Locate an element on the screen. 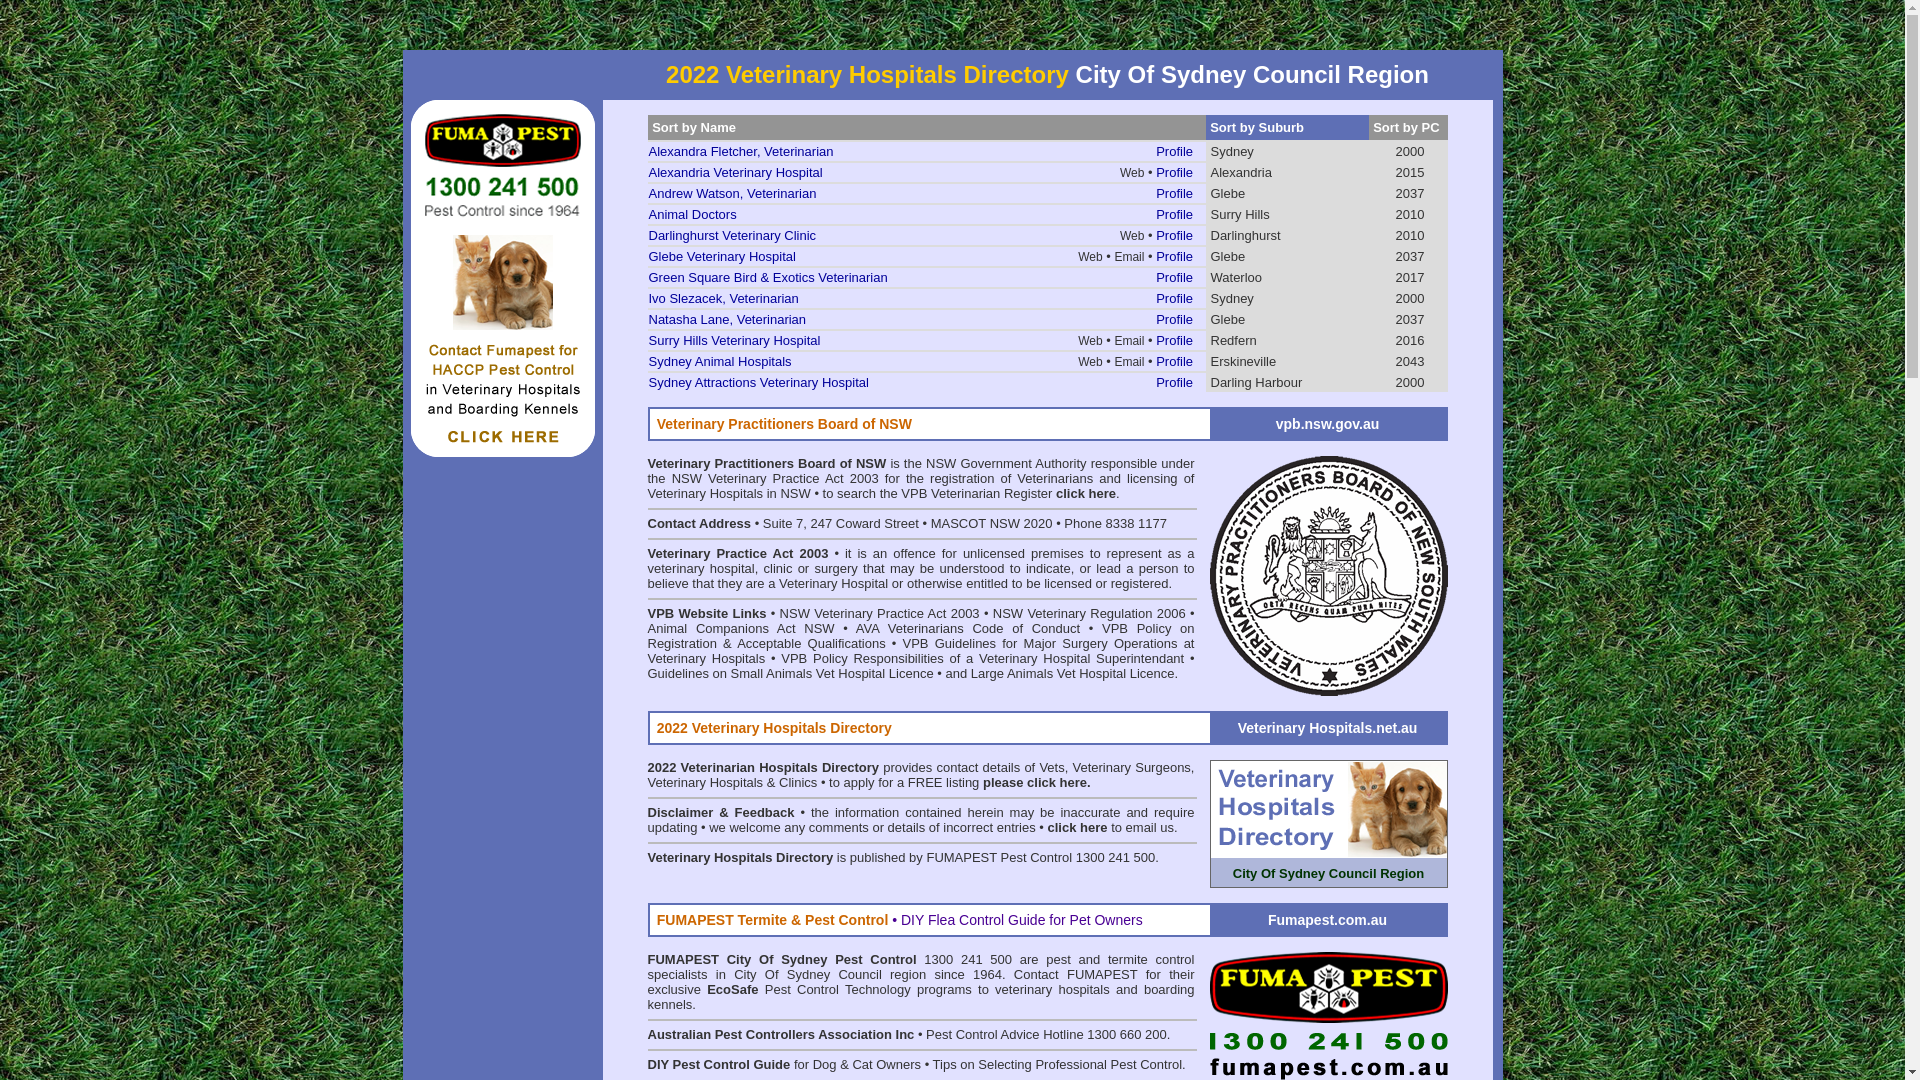 The width and height of the screenshot is (1920, 1080). Redfern is located at coordinates (1233, 340).